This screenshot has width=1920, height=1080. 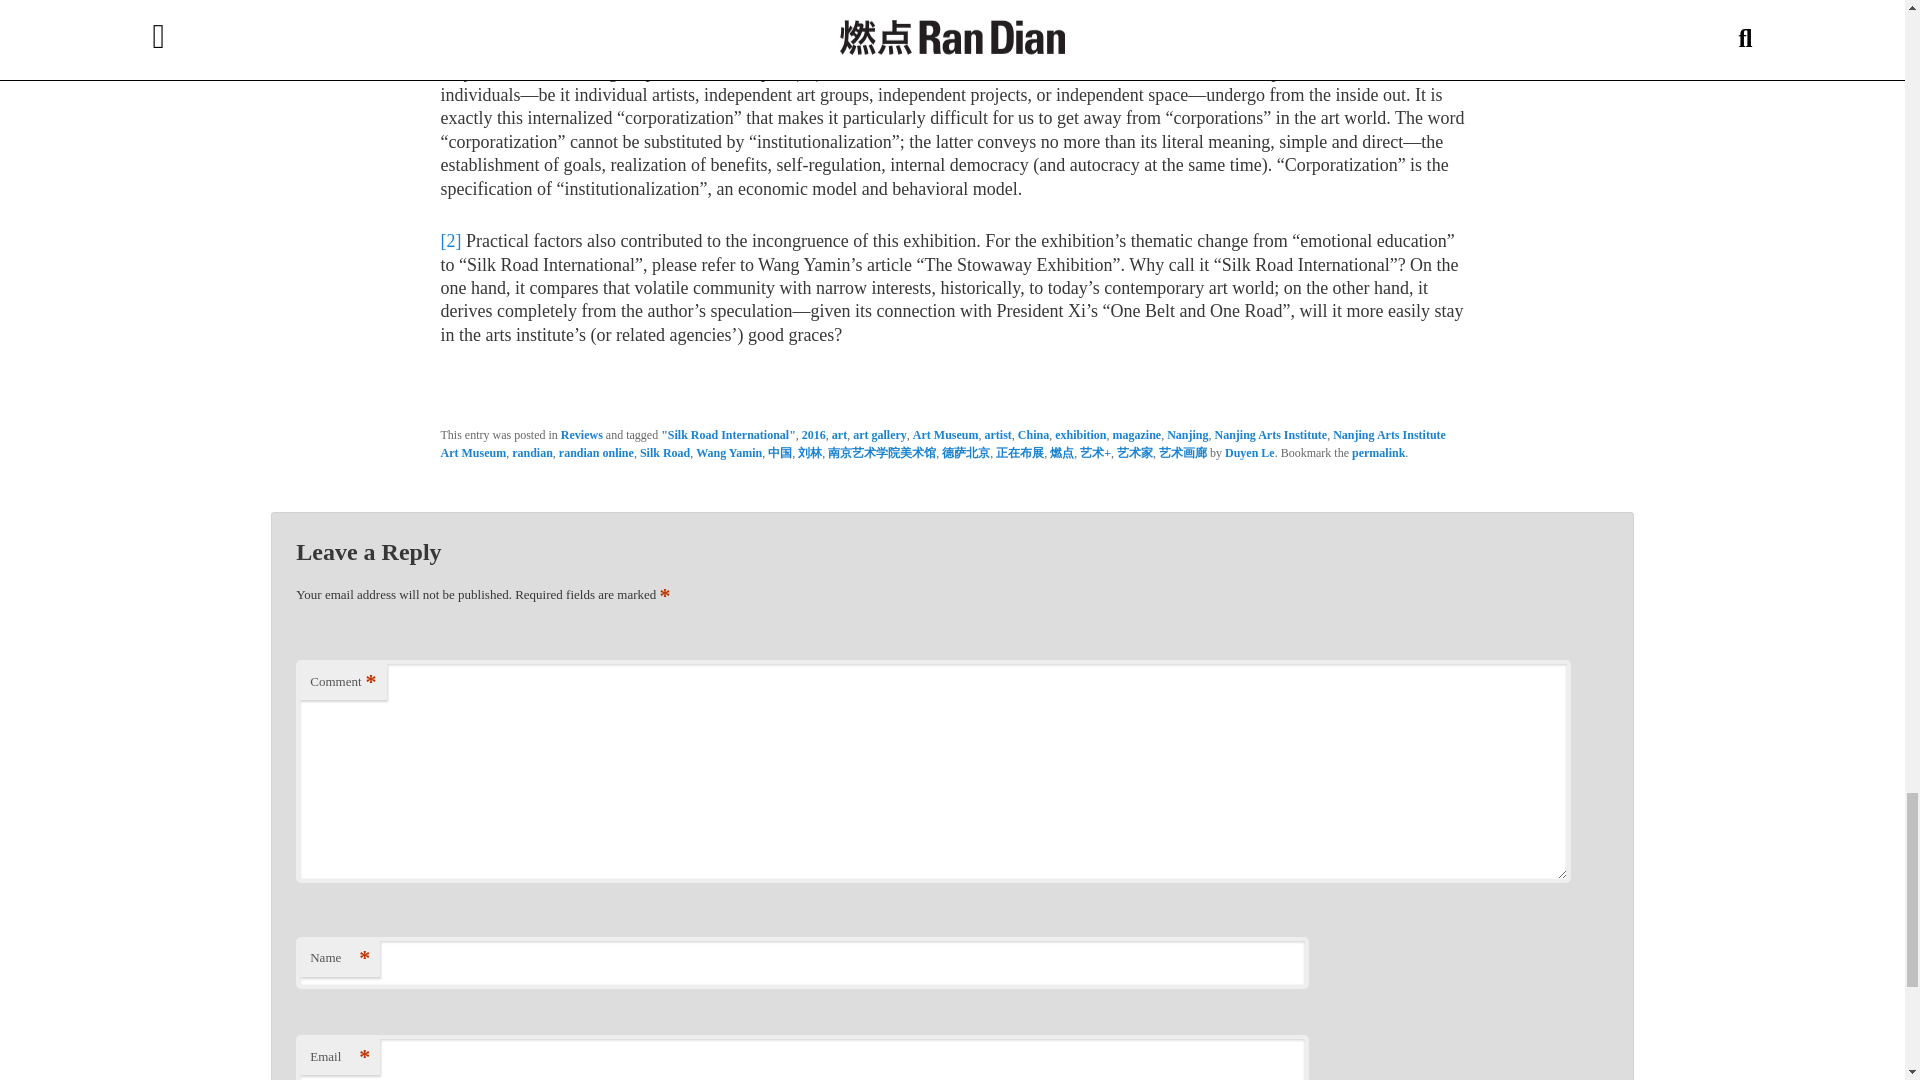 I want to click on exhibition, so click(x=1080, y=434).